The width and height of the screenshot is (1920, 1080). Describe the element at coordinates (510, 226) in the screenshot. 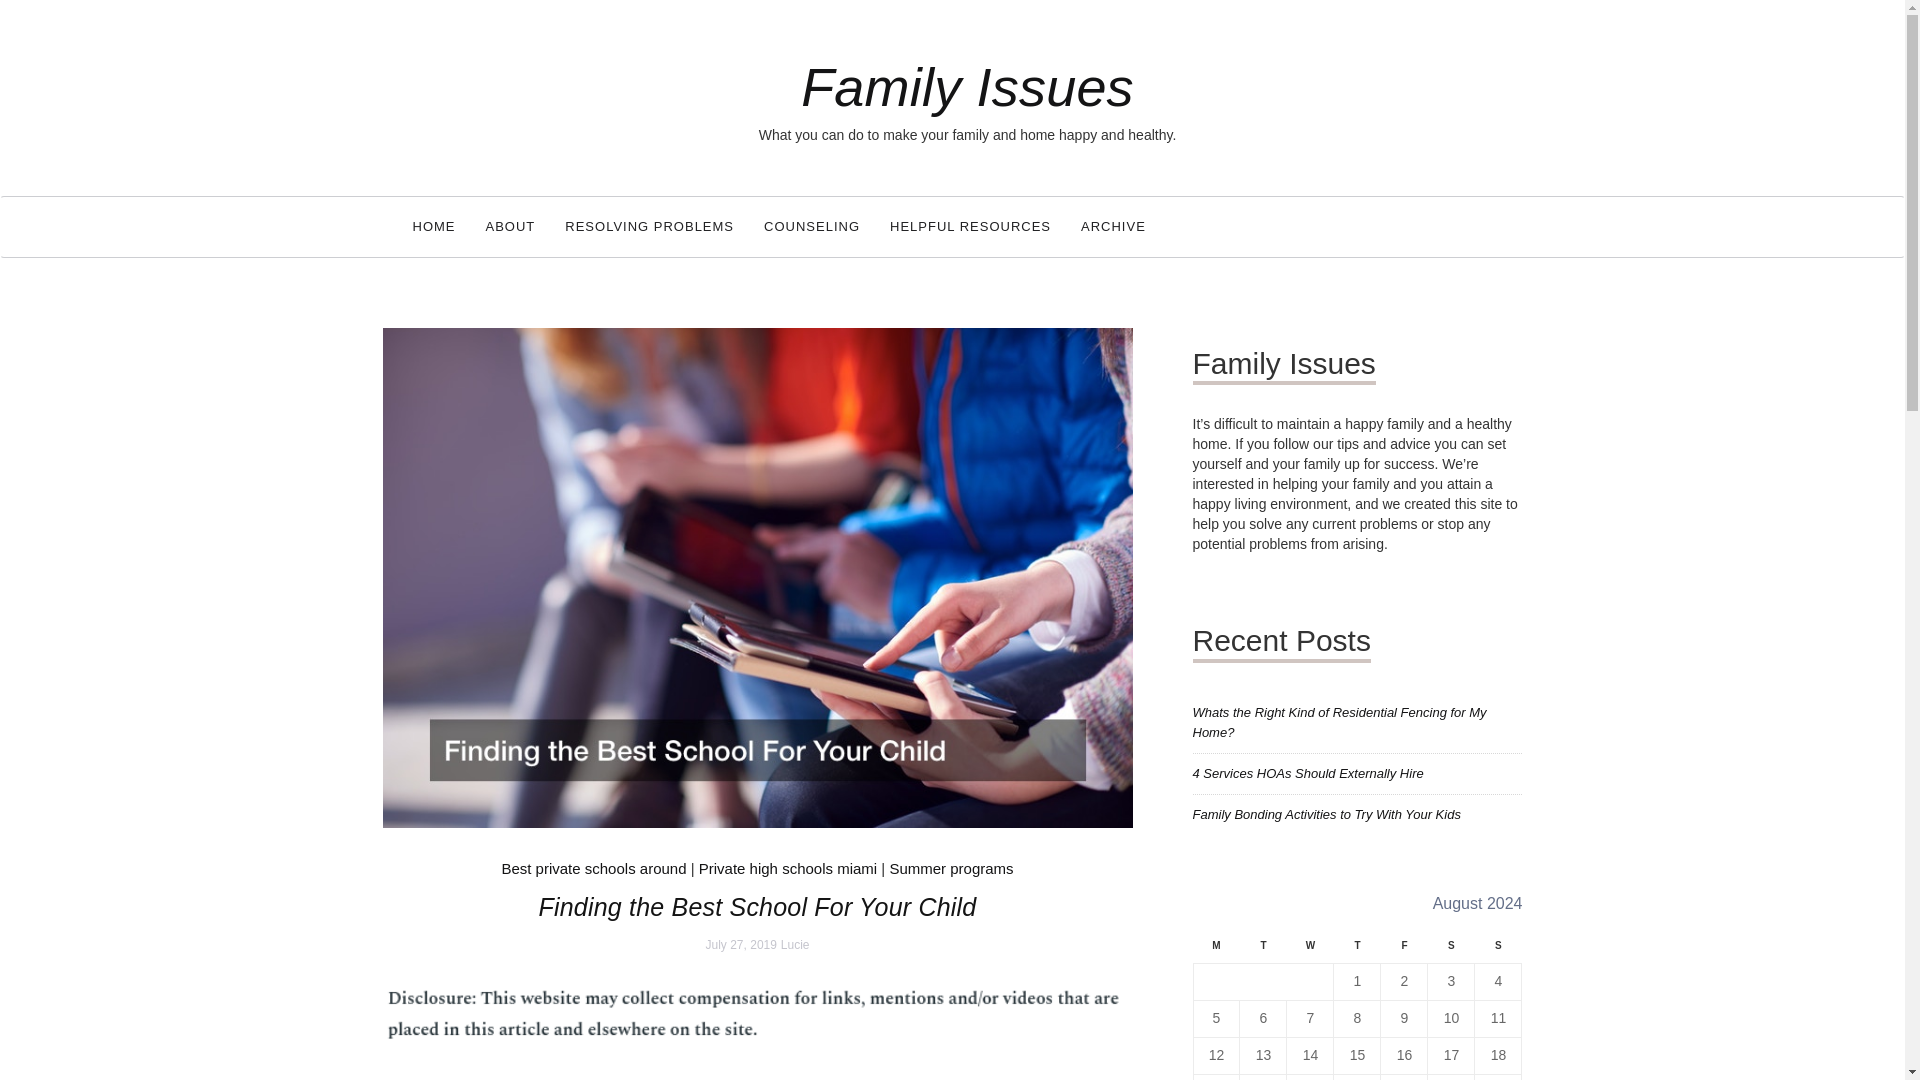

I see `ABOUT` at that location.